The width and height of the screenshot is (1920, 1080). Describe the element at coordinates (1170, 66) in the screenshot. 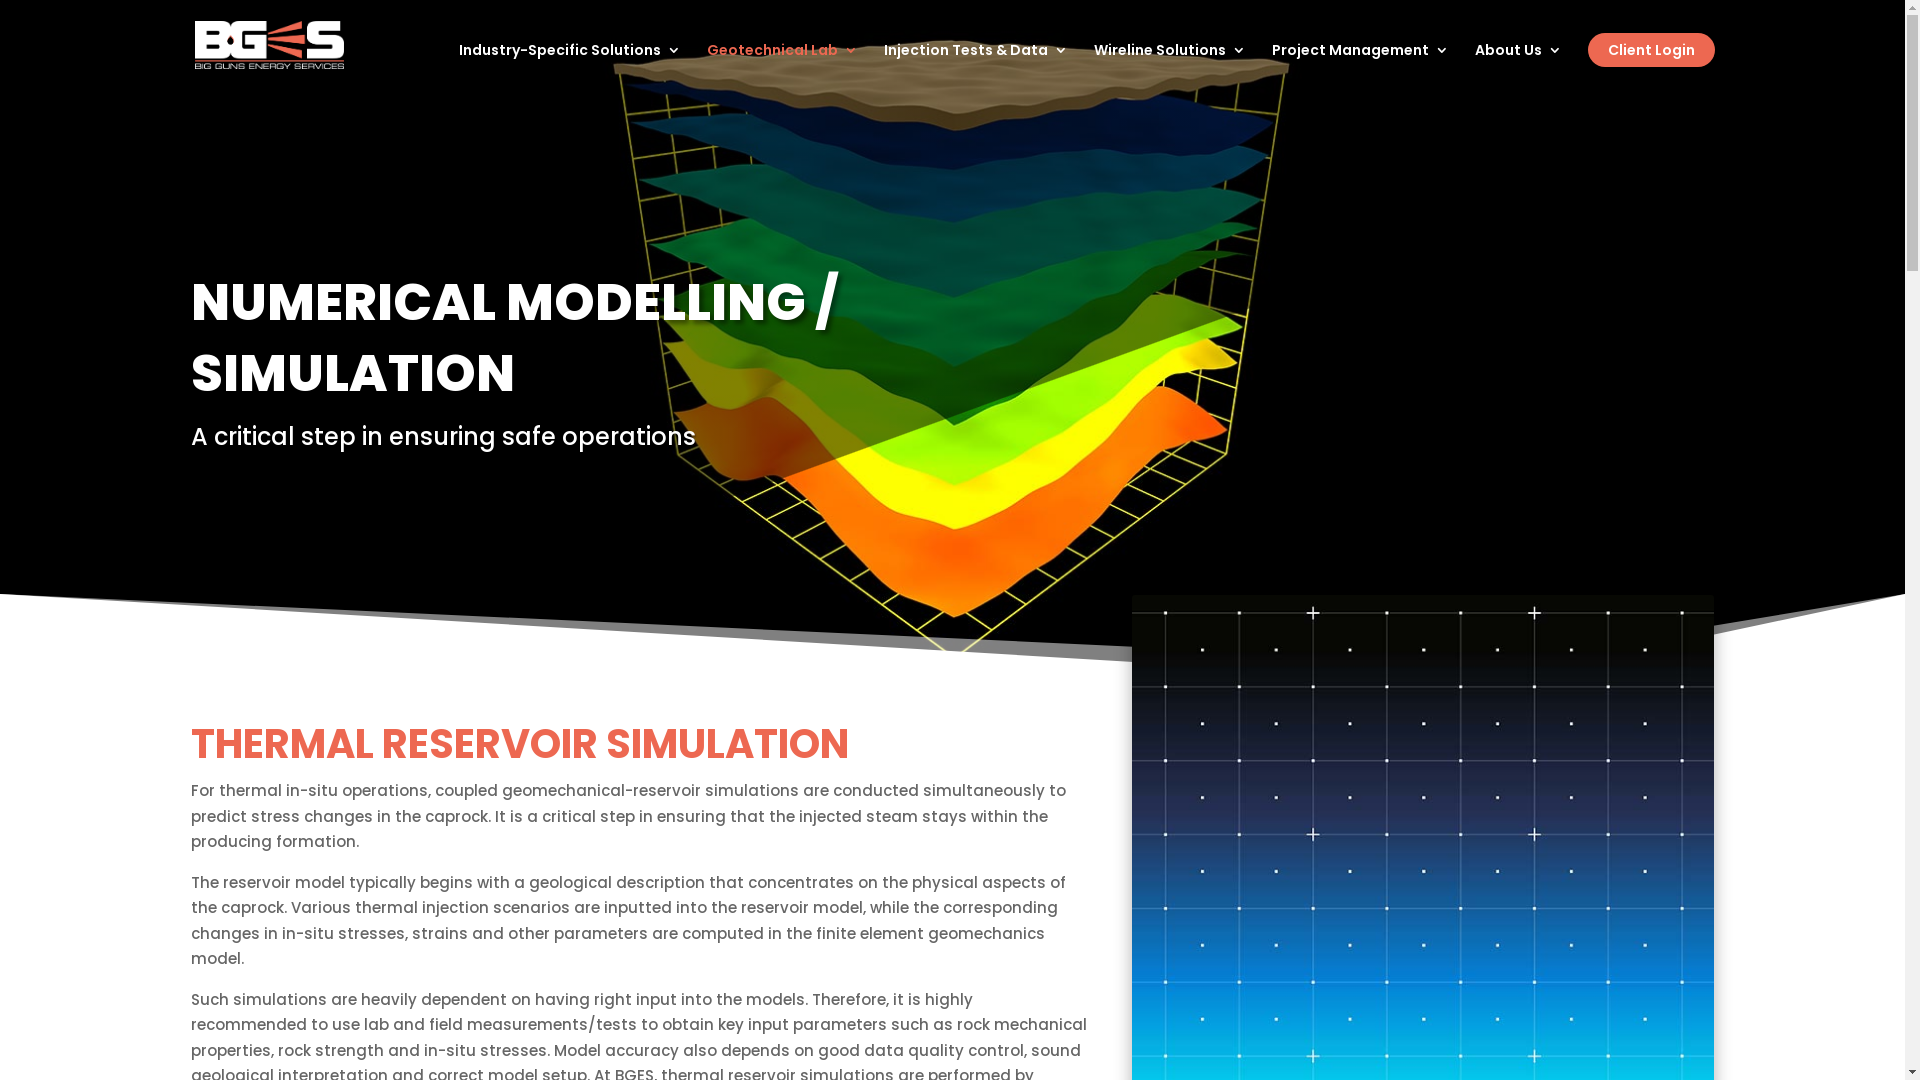

I see `Wireline Solutions` at that location.